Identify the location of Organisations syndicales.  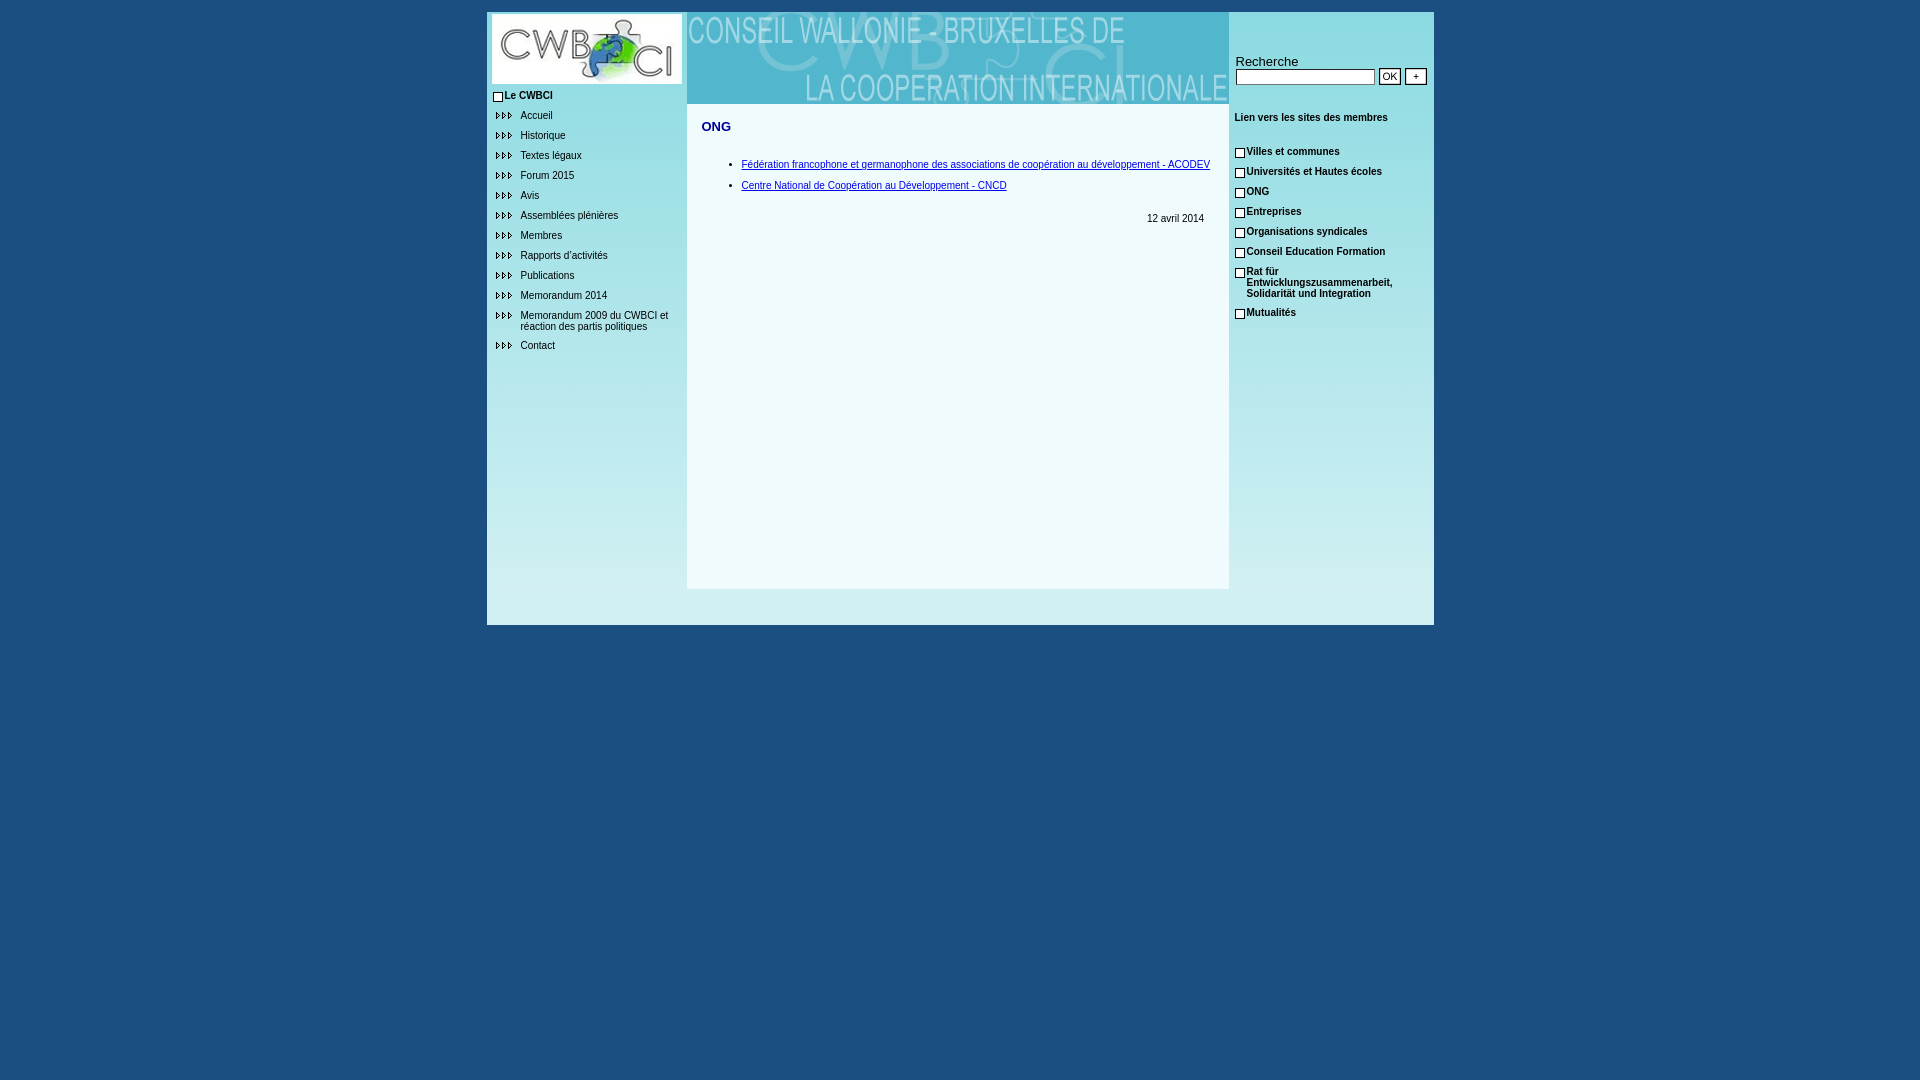
(1306, 230).